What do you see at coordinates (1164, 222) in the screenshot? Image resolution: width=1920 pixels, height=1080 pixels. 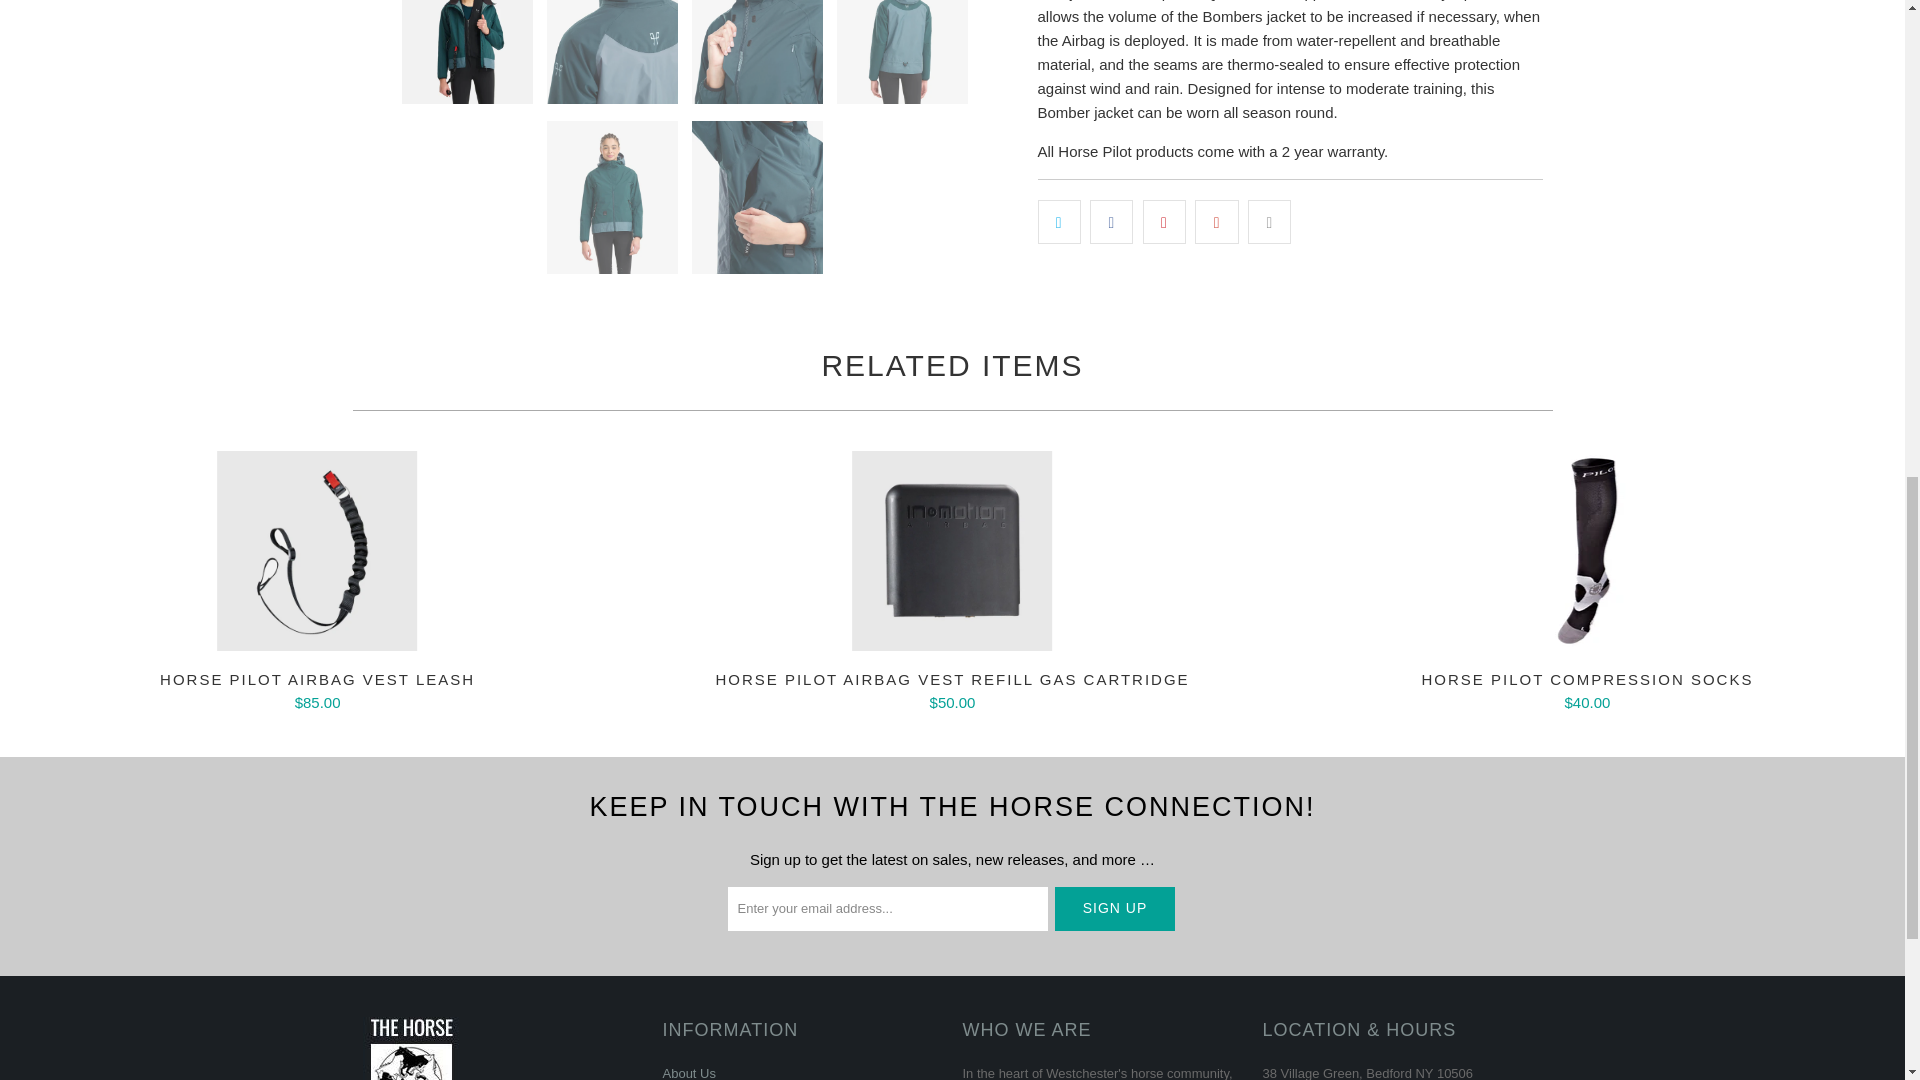 I see `Share this on Pinterest` at bounding box center [1164, 222].